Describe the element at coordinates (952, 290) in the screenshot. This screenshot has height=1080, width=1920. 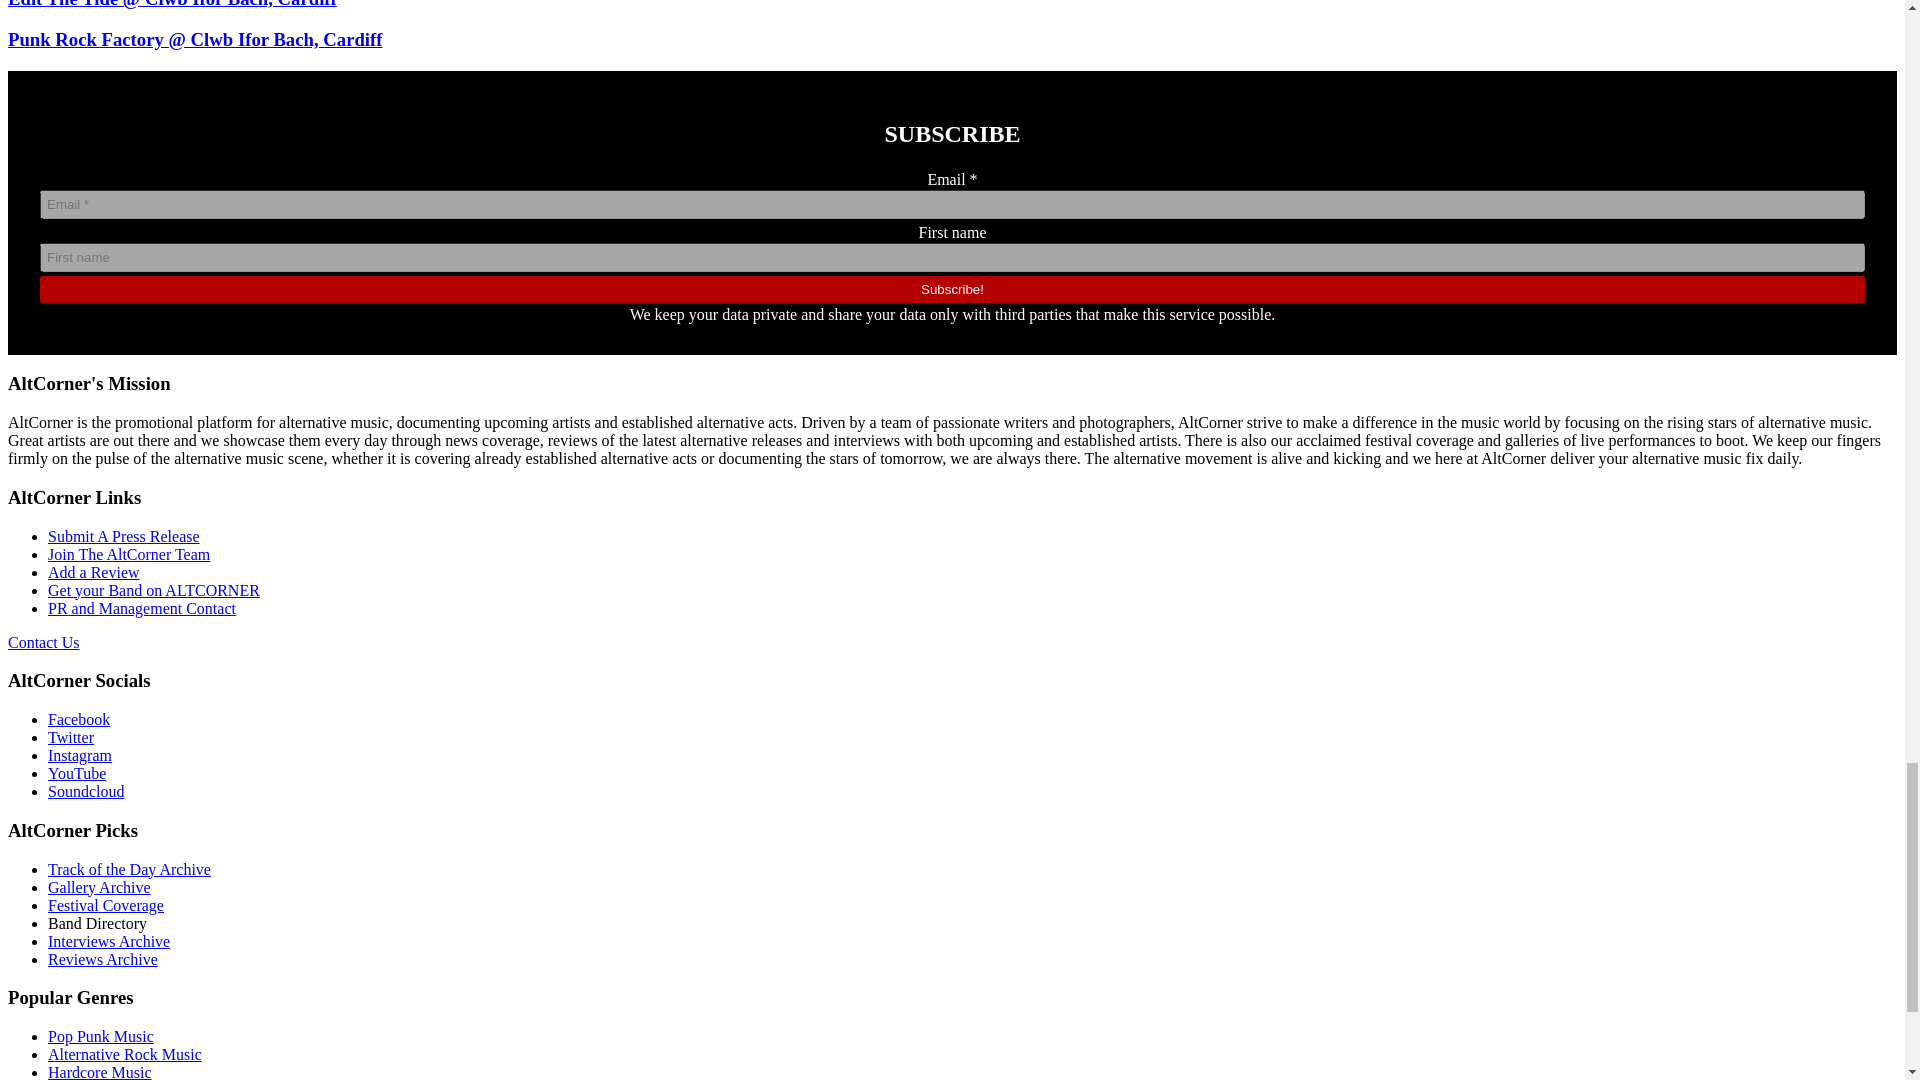
I see `Subscribe!` at that location.